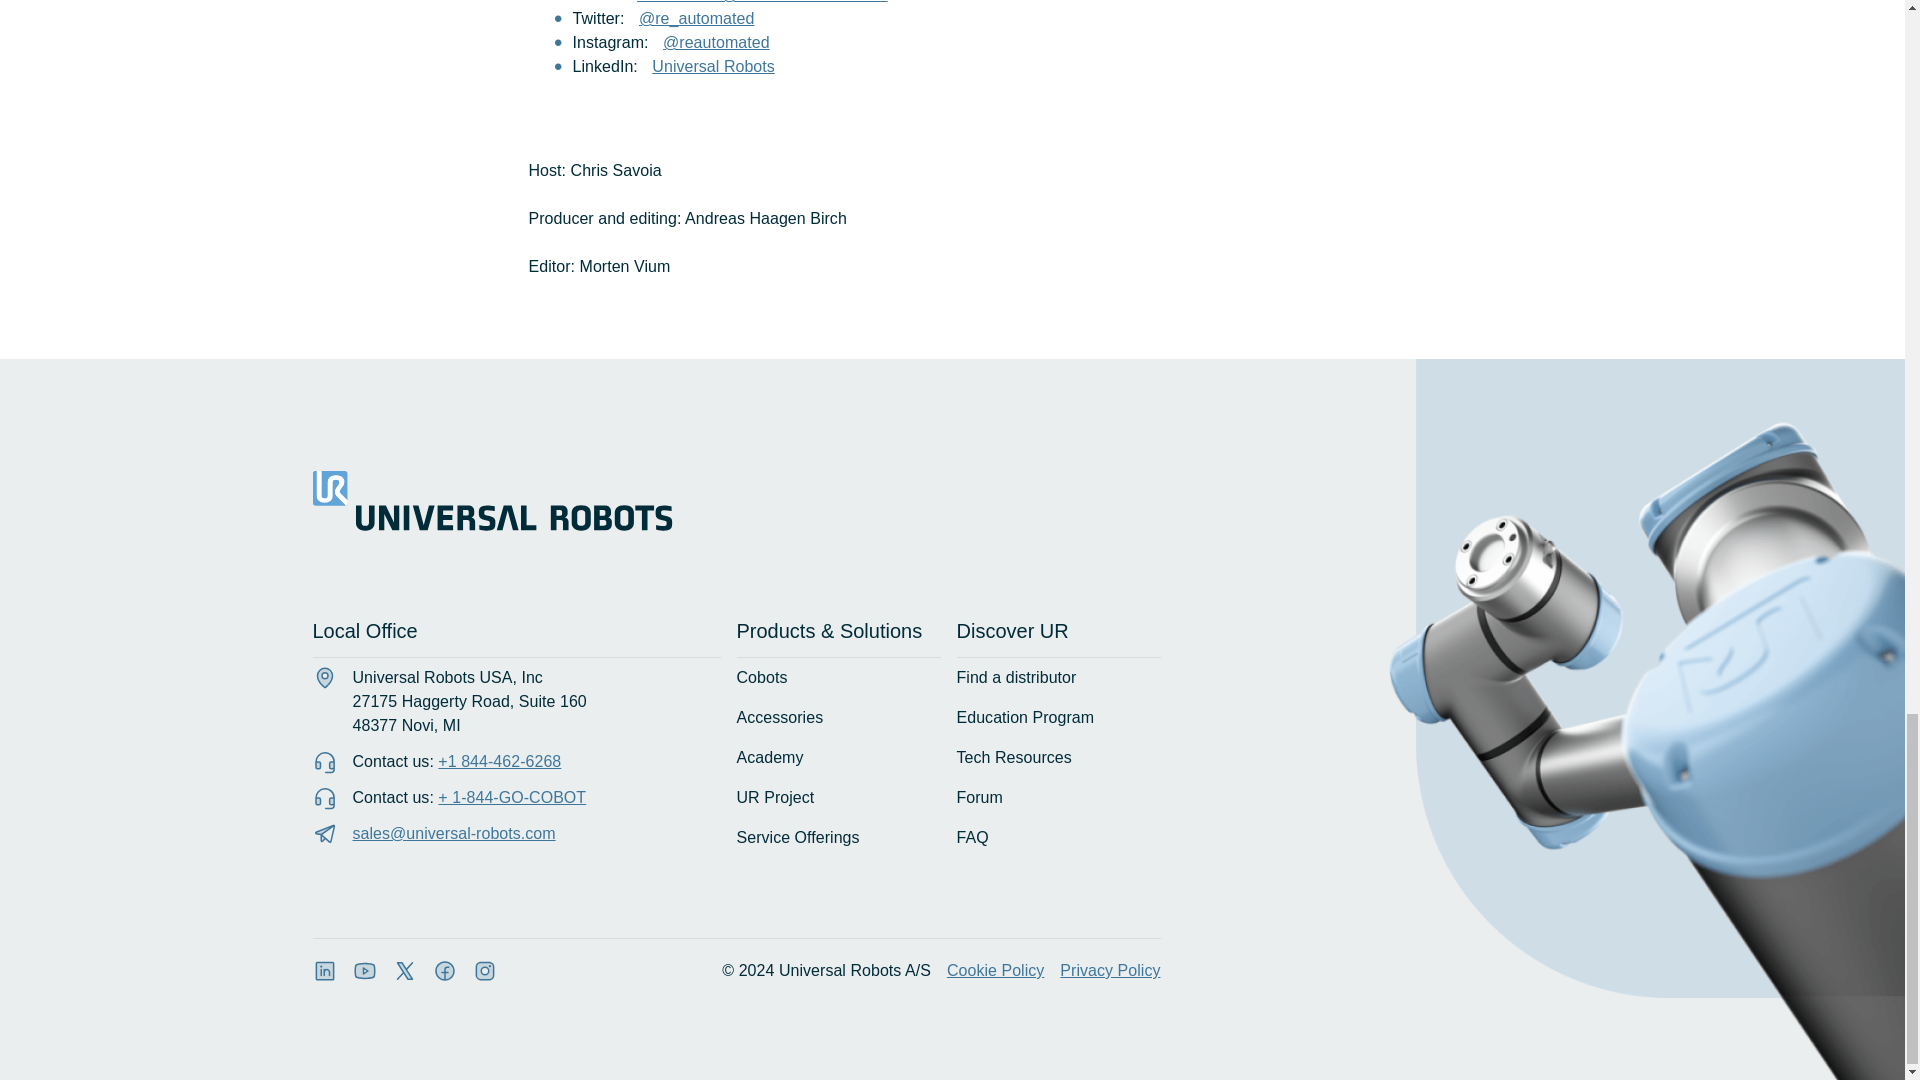  Describe the element at coordinates (781, 758) in the screenshot. I see `Academy` at that location.